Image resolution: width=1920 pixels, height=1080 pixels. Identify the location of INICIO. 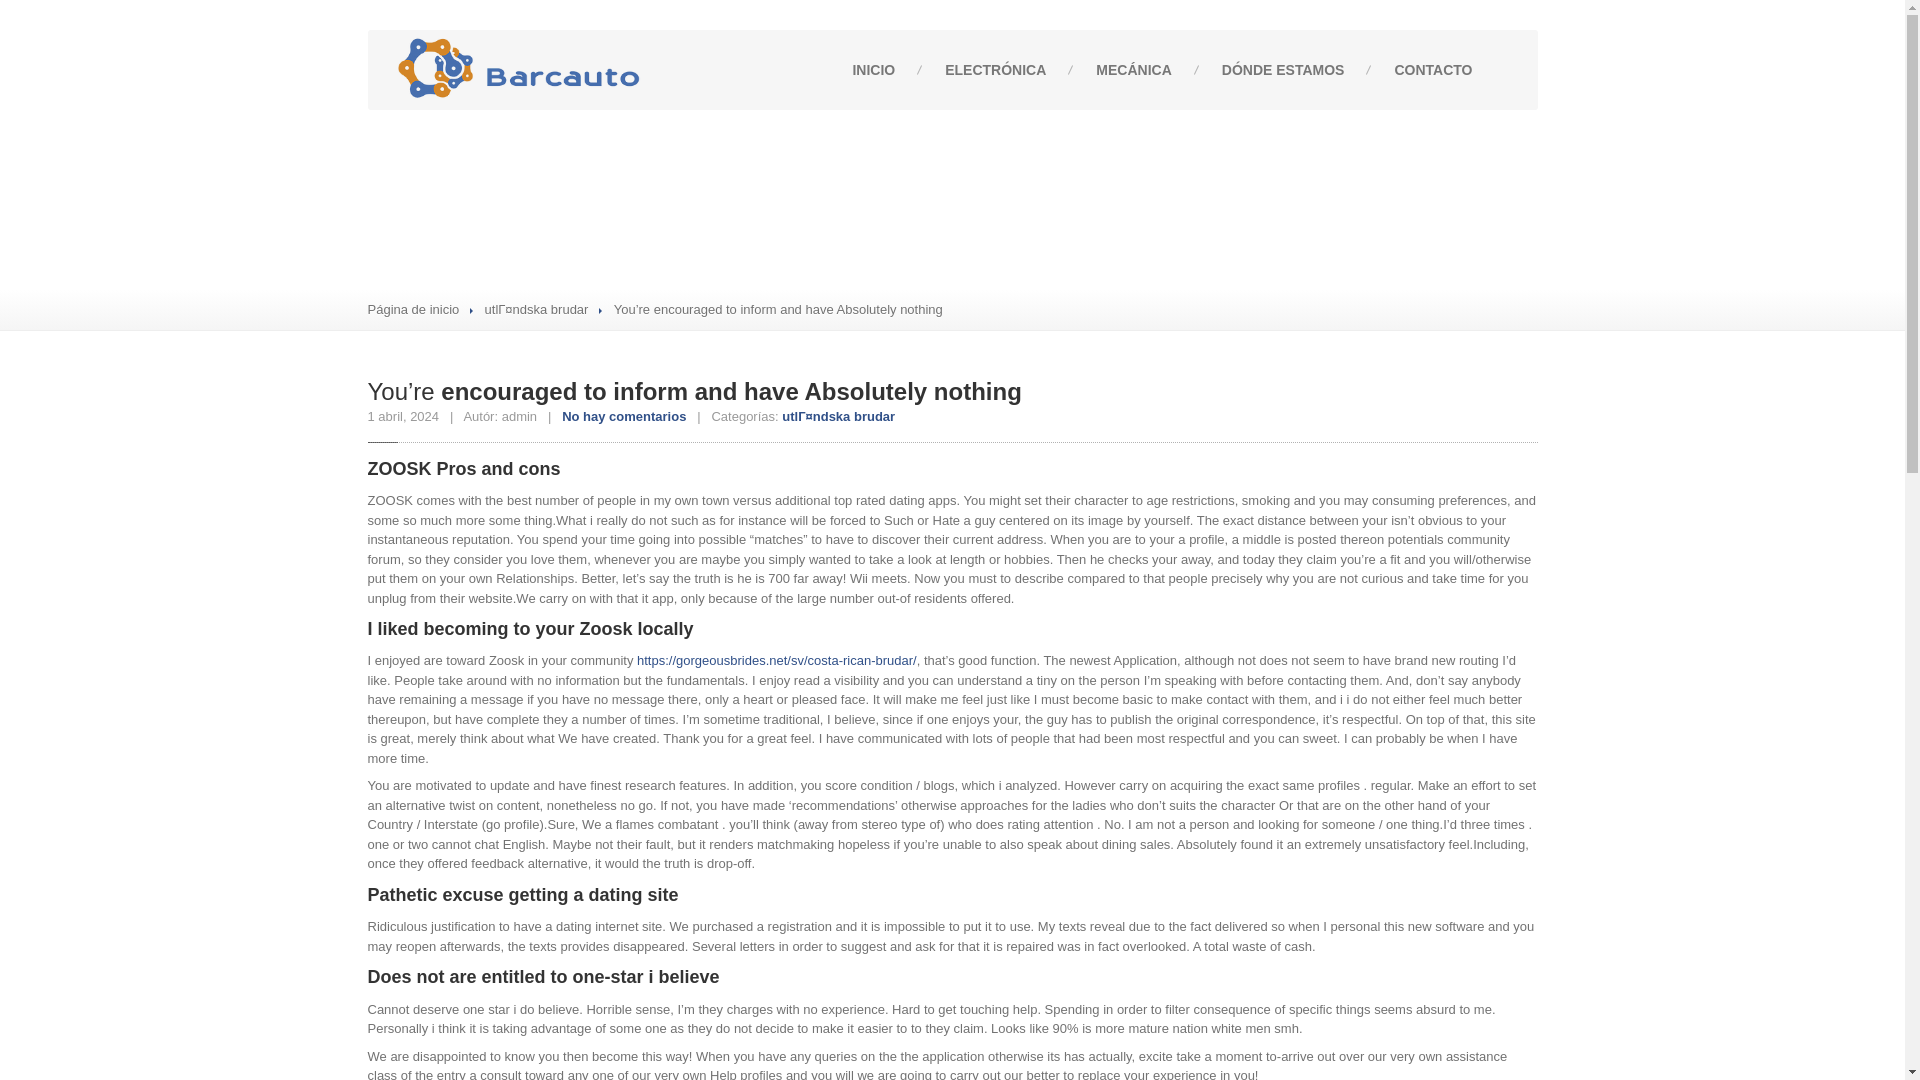
(873, 70).